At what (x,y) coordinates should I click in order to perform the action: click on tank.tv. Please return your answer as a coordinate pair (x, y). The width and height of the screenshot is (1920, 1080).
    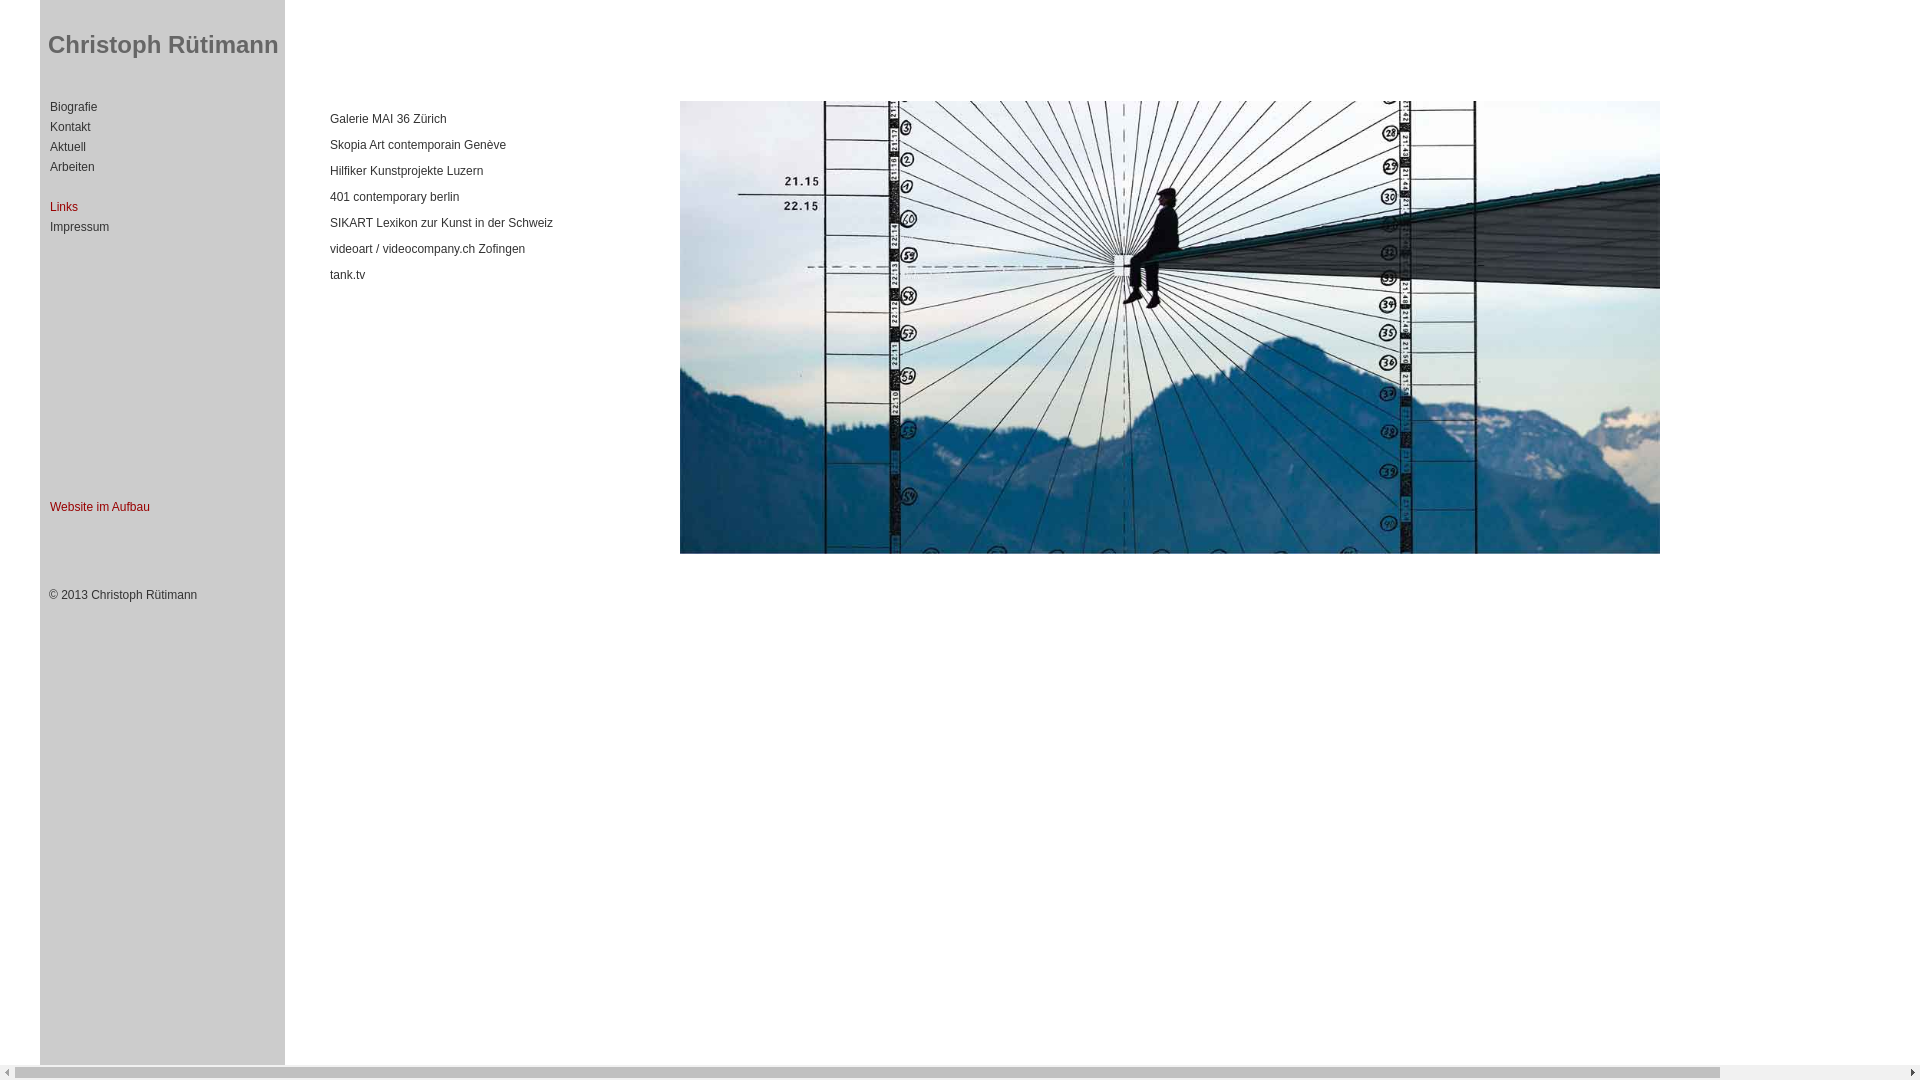
    Looking at the image, I should click on (348, 275).